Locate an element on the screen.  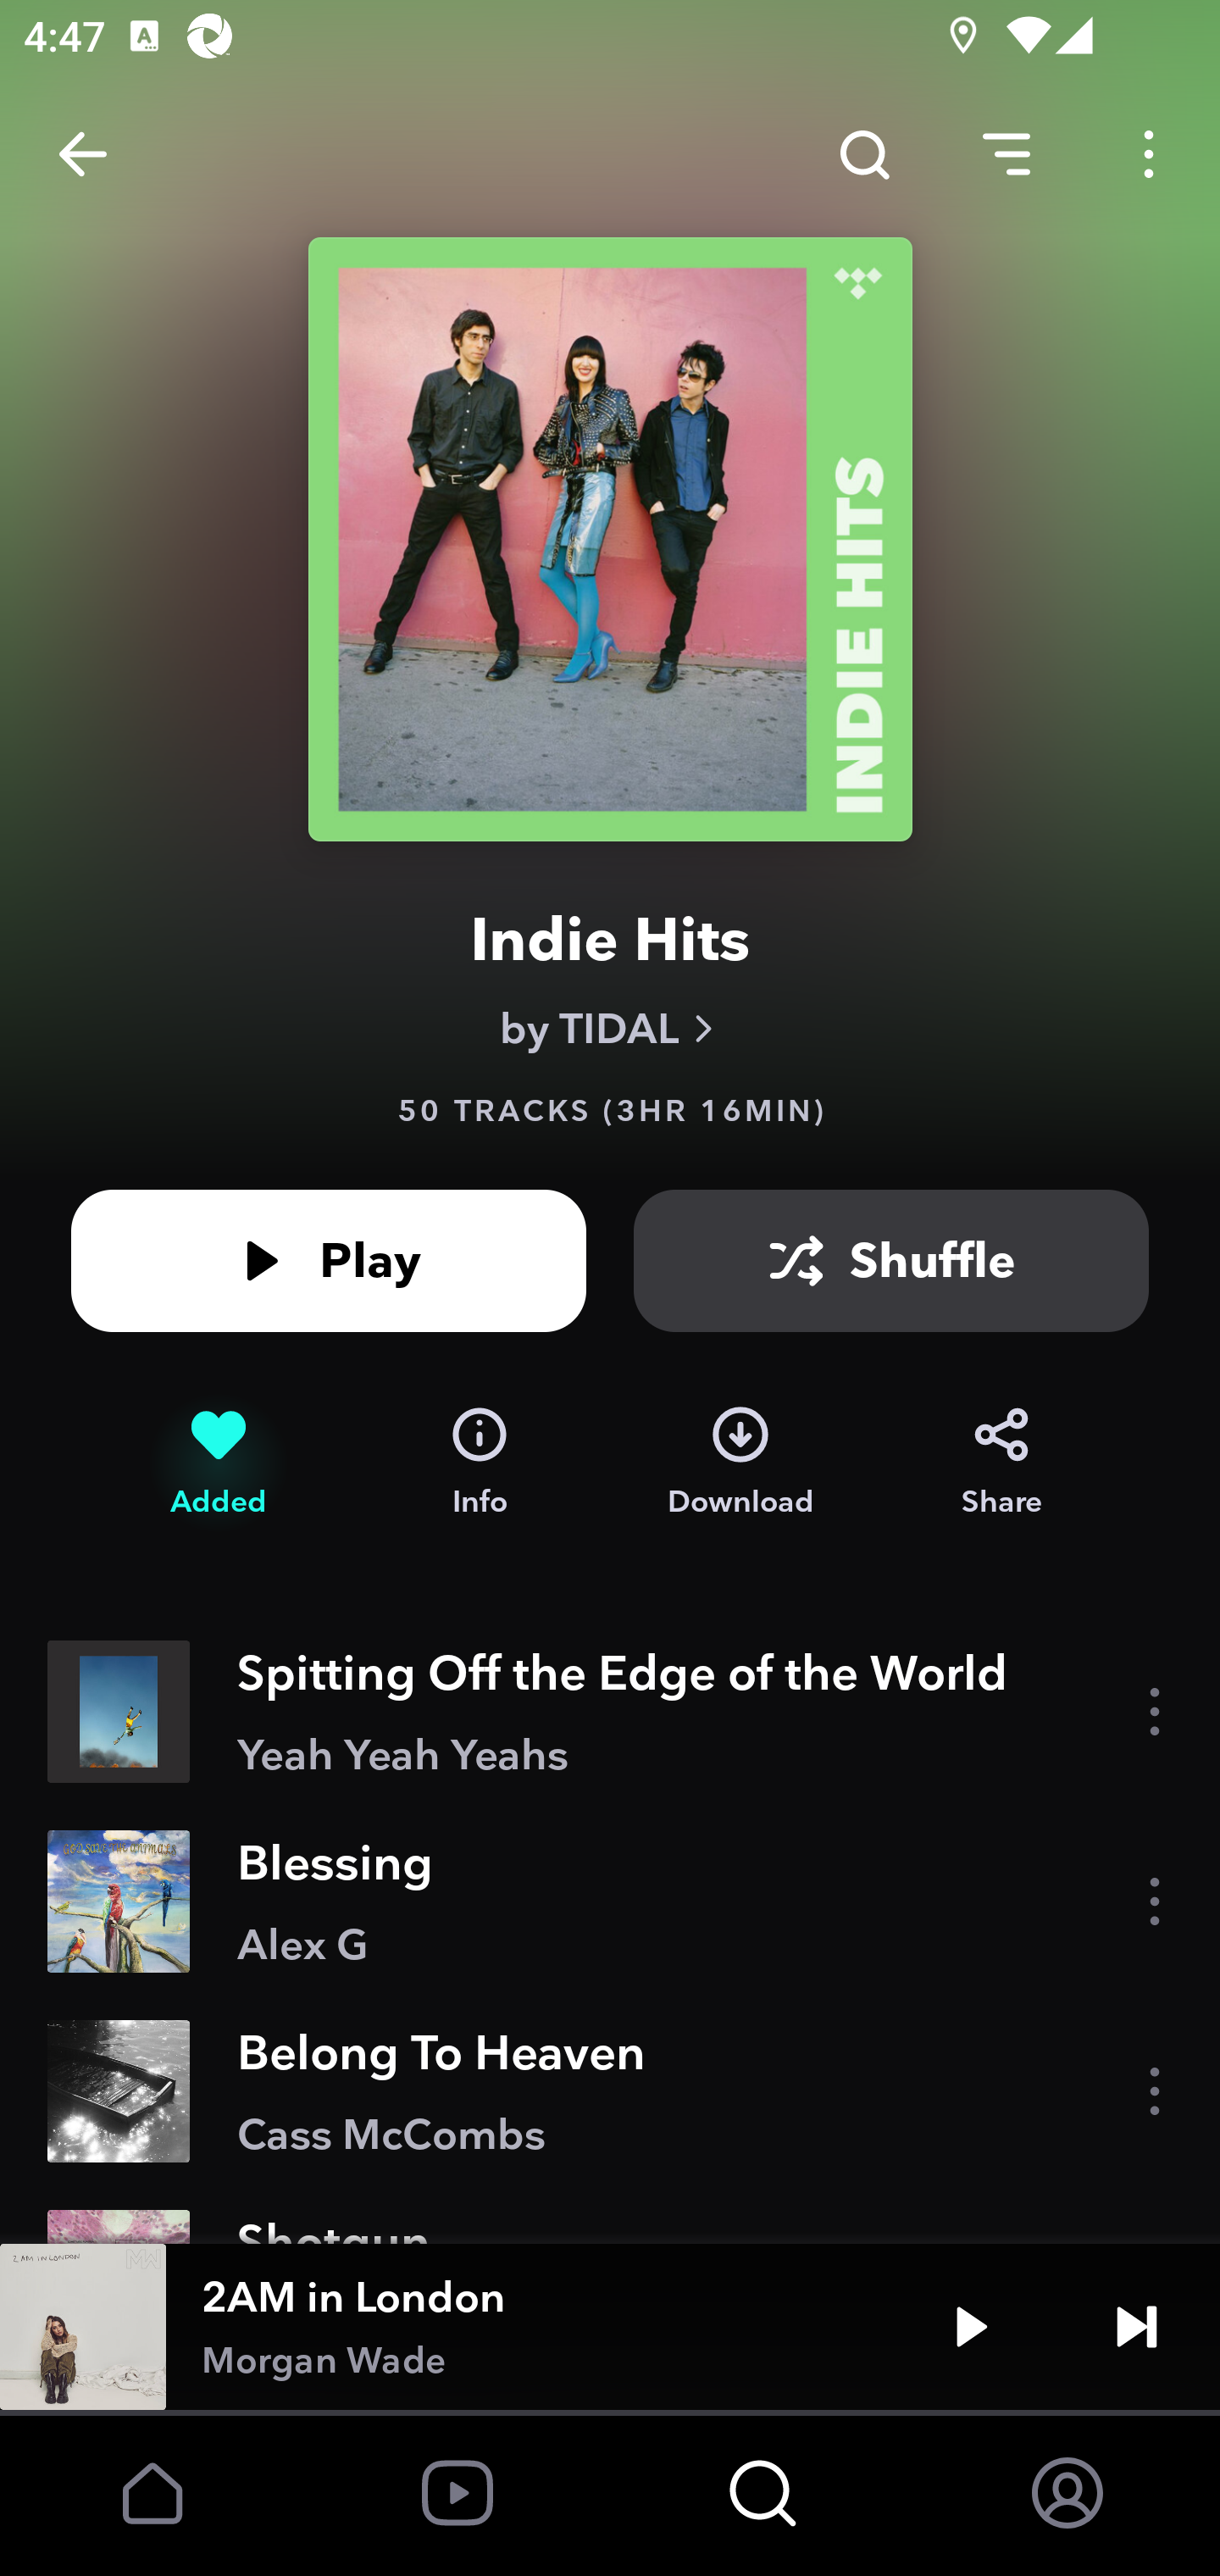
2AM in London Morgan Wade Play is located at coordinates (610, 2327).